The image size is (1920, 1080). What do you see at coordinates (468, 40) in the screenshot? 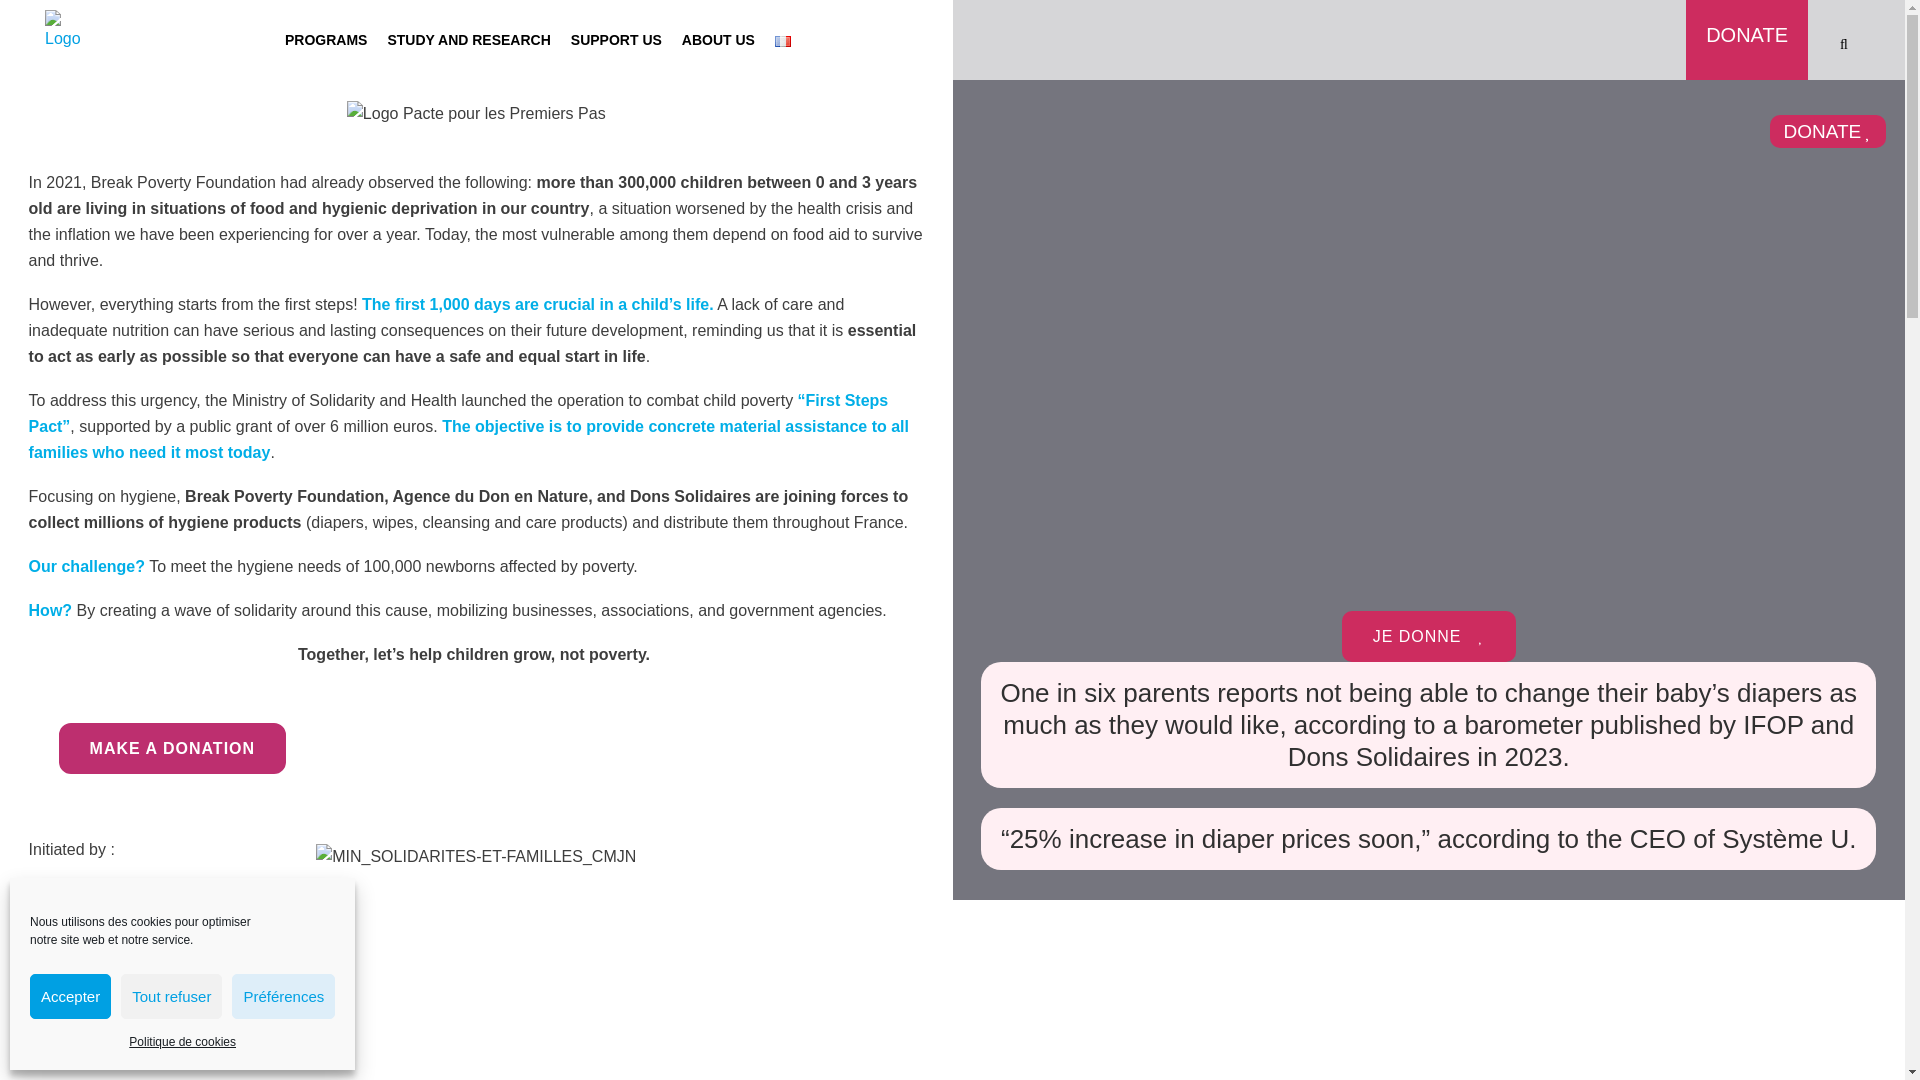
I see `STUDY AND RESEARCH` at bounding box center [468, 40].